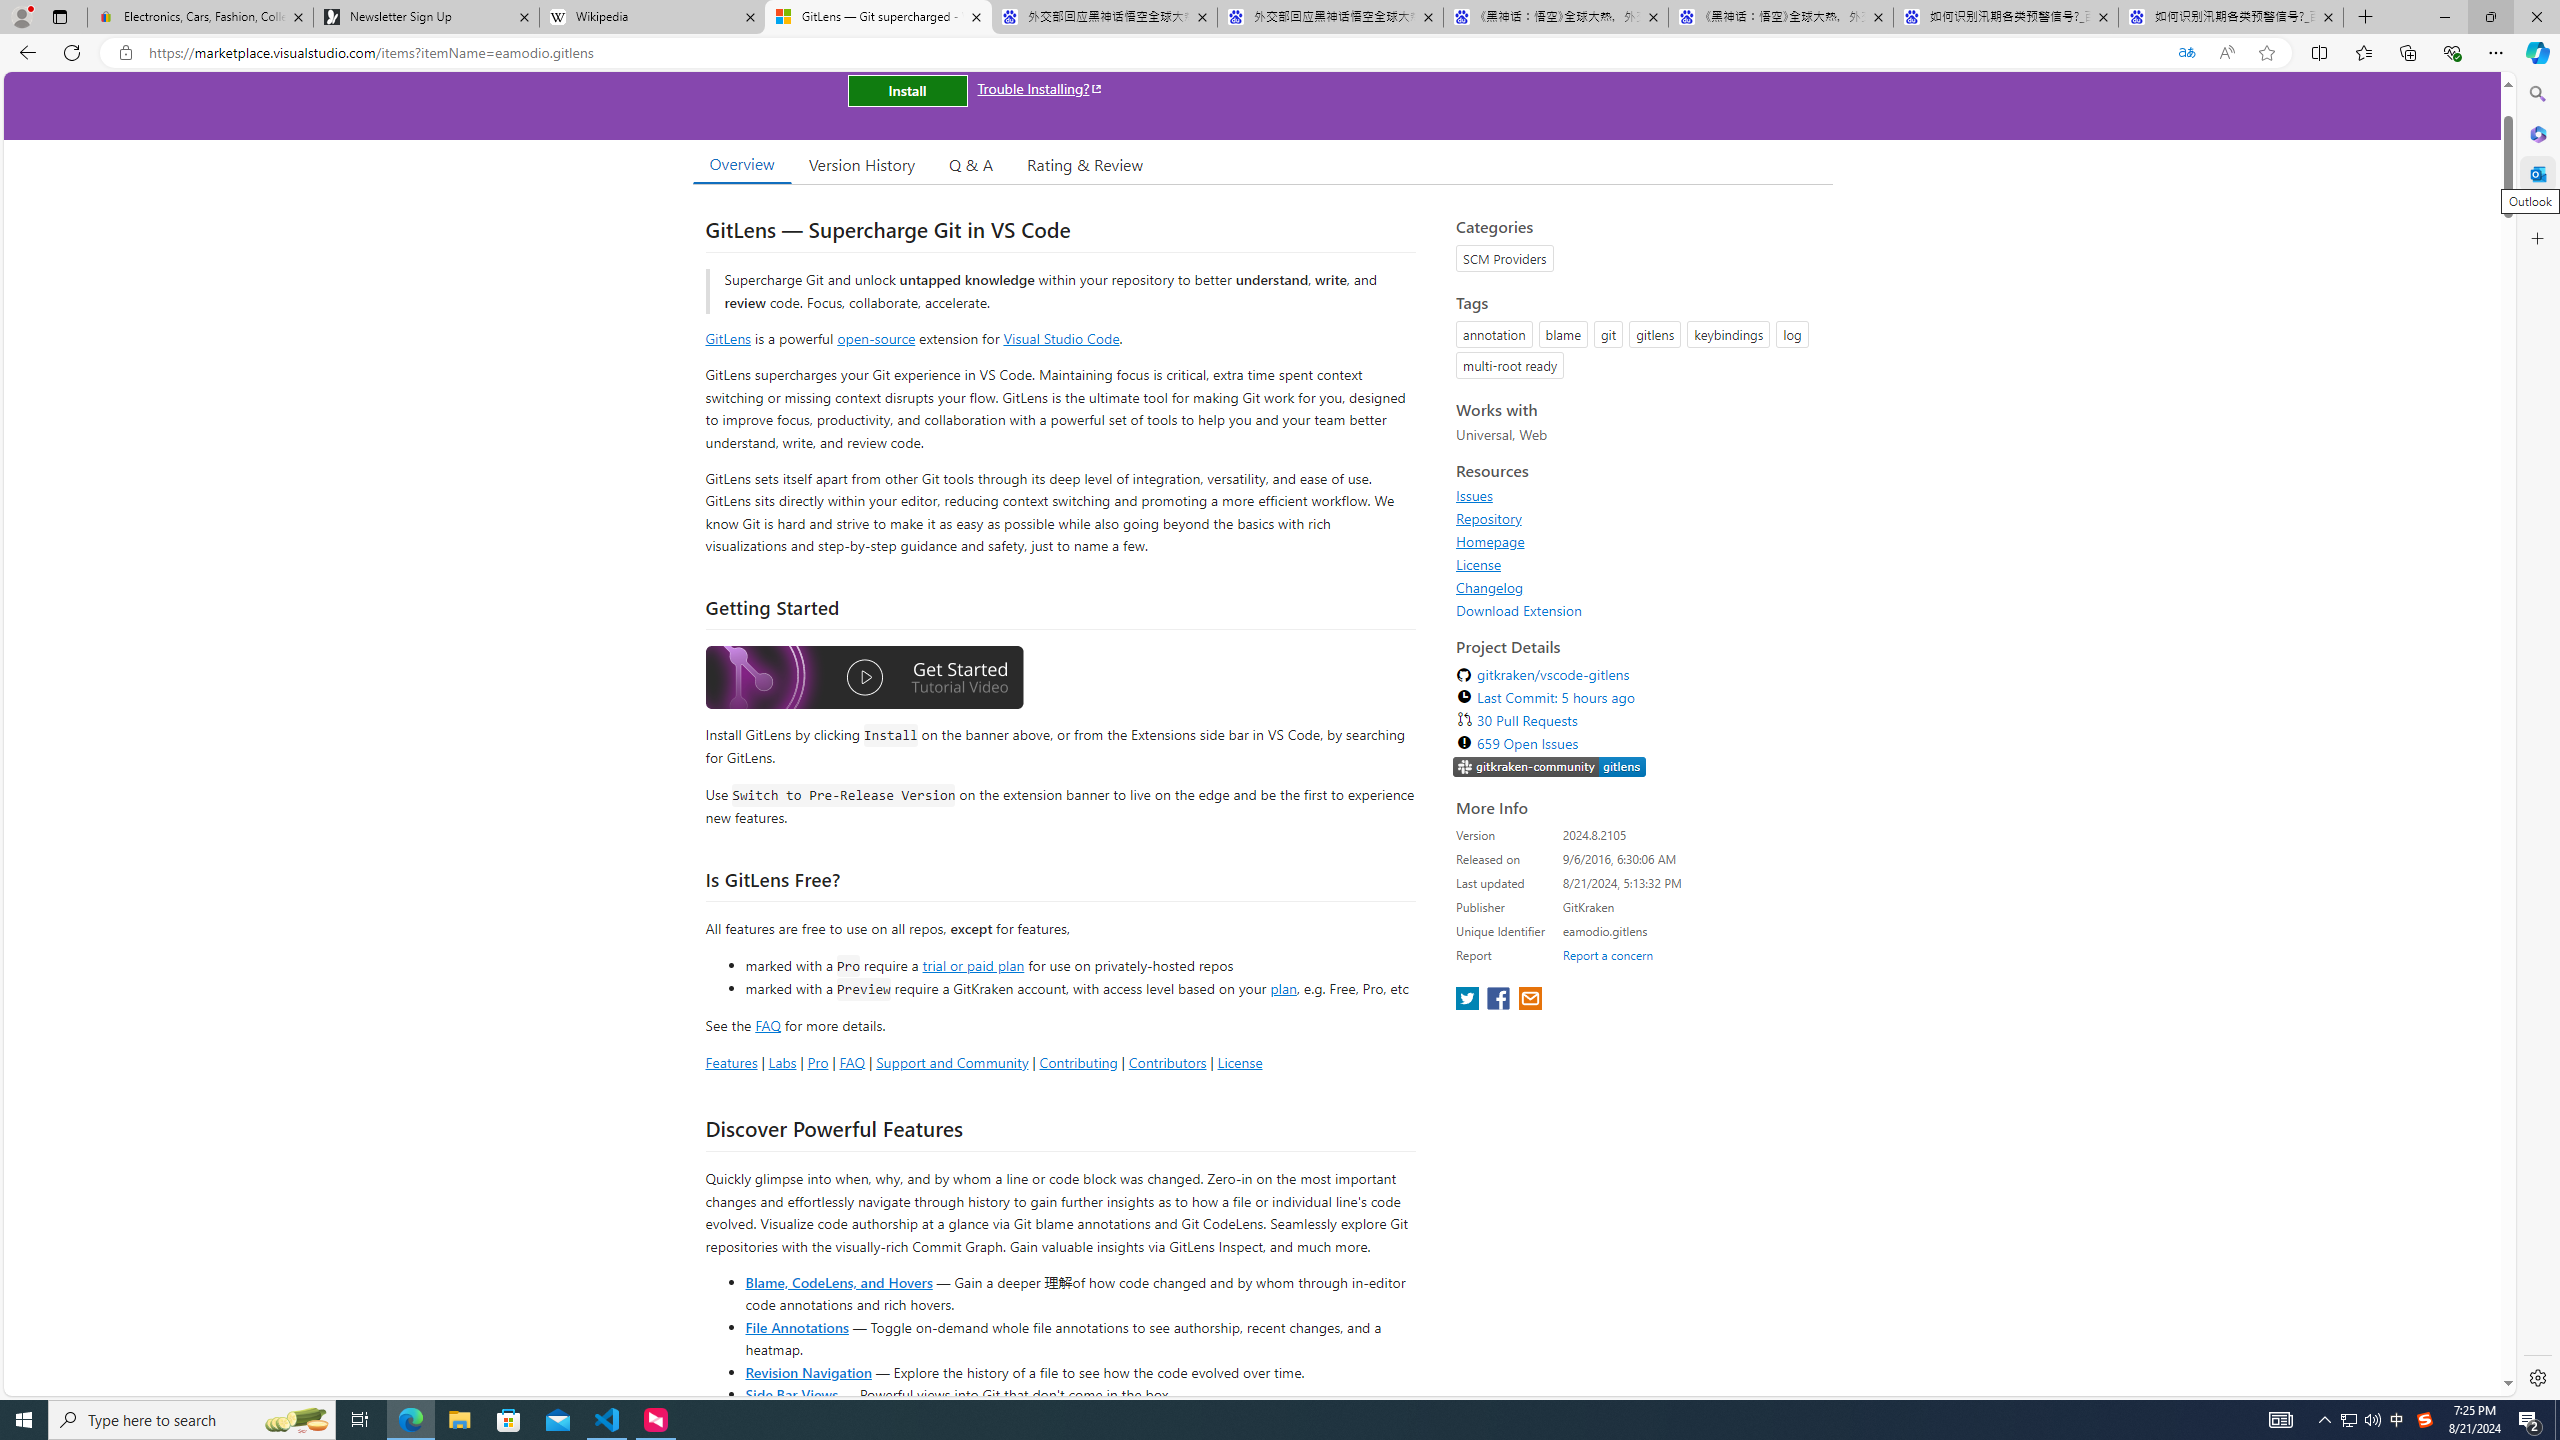 This screenshot has height=1440, width=2560. Describe the element at coordinates (1166, 1062) in the screenshot. I see `Contributors` at that location.